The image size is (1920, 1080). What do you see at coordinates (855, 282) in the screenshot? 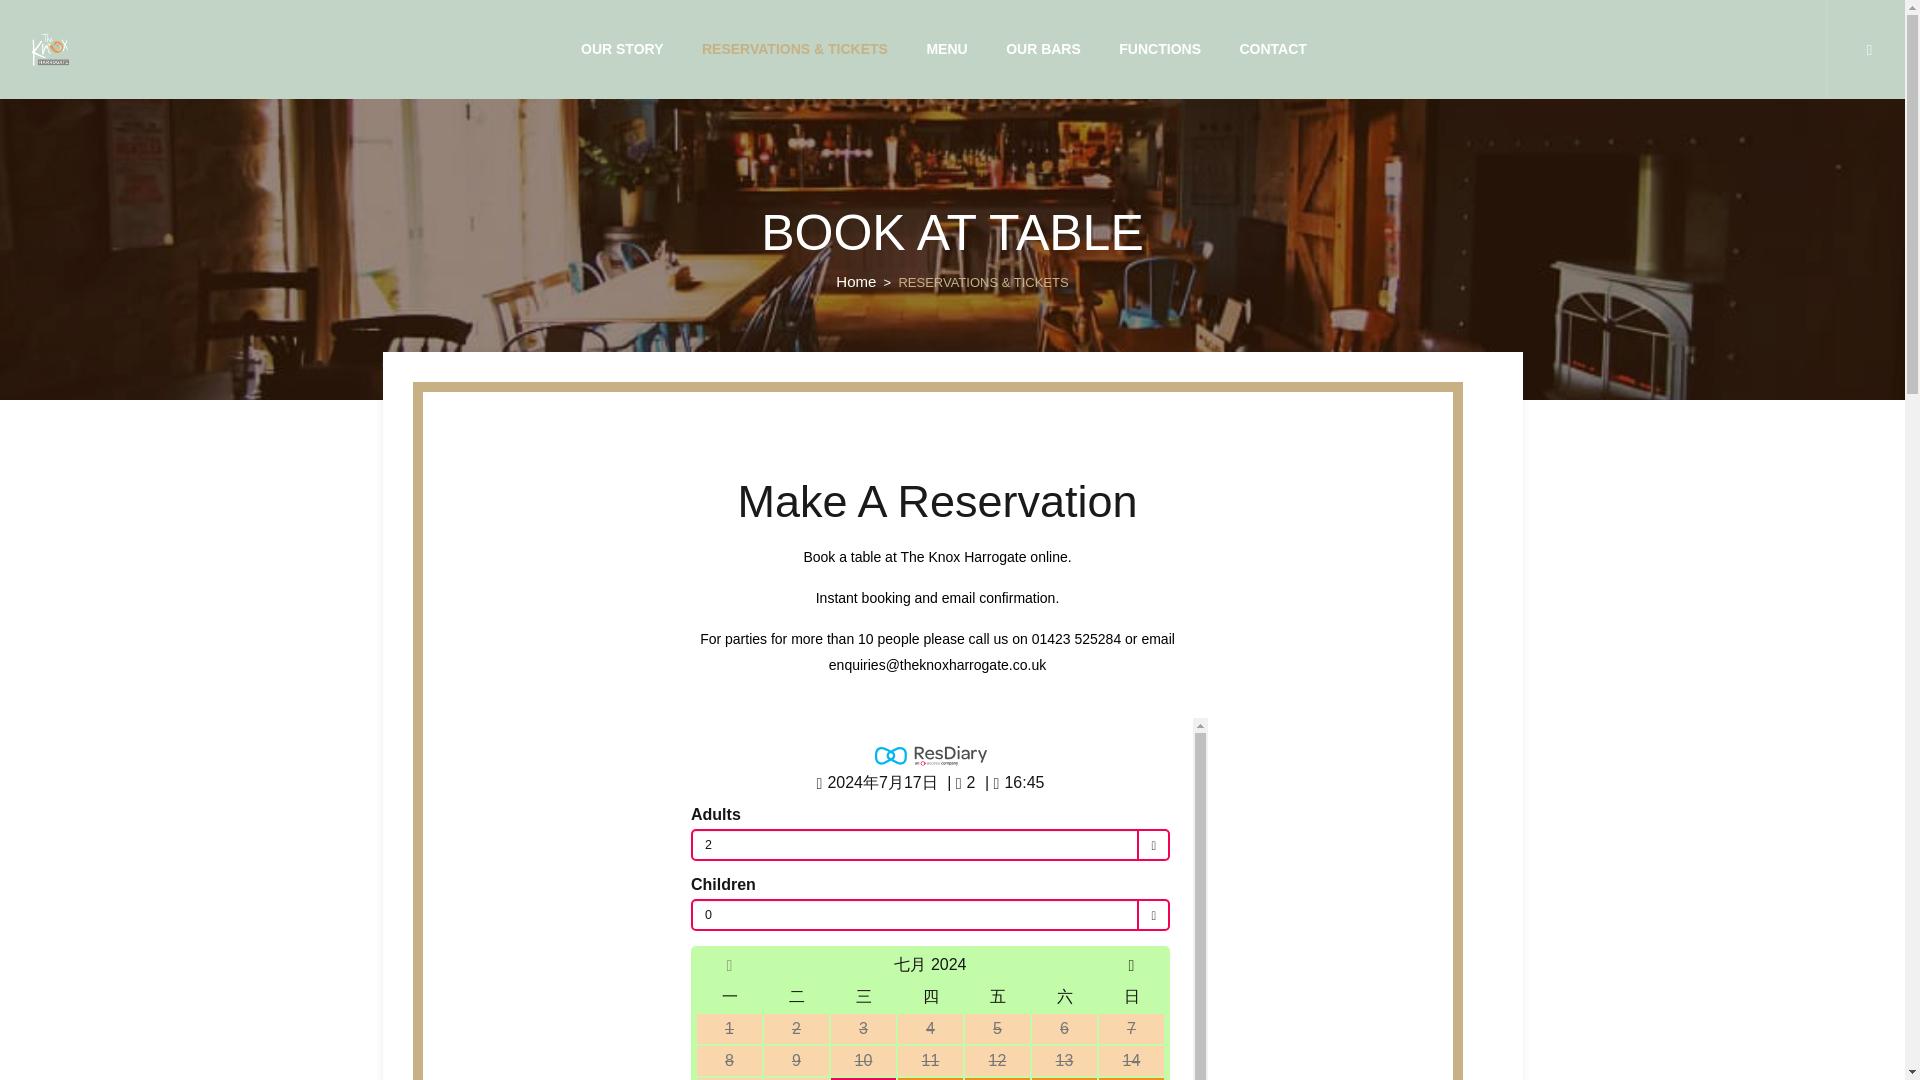
I see `Home` at bounding box center [855, 282].